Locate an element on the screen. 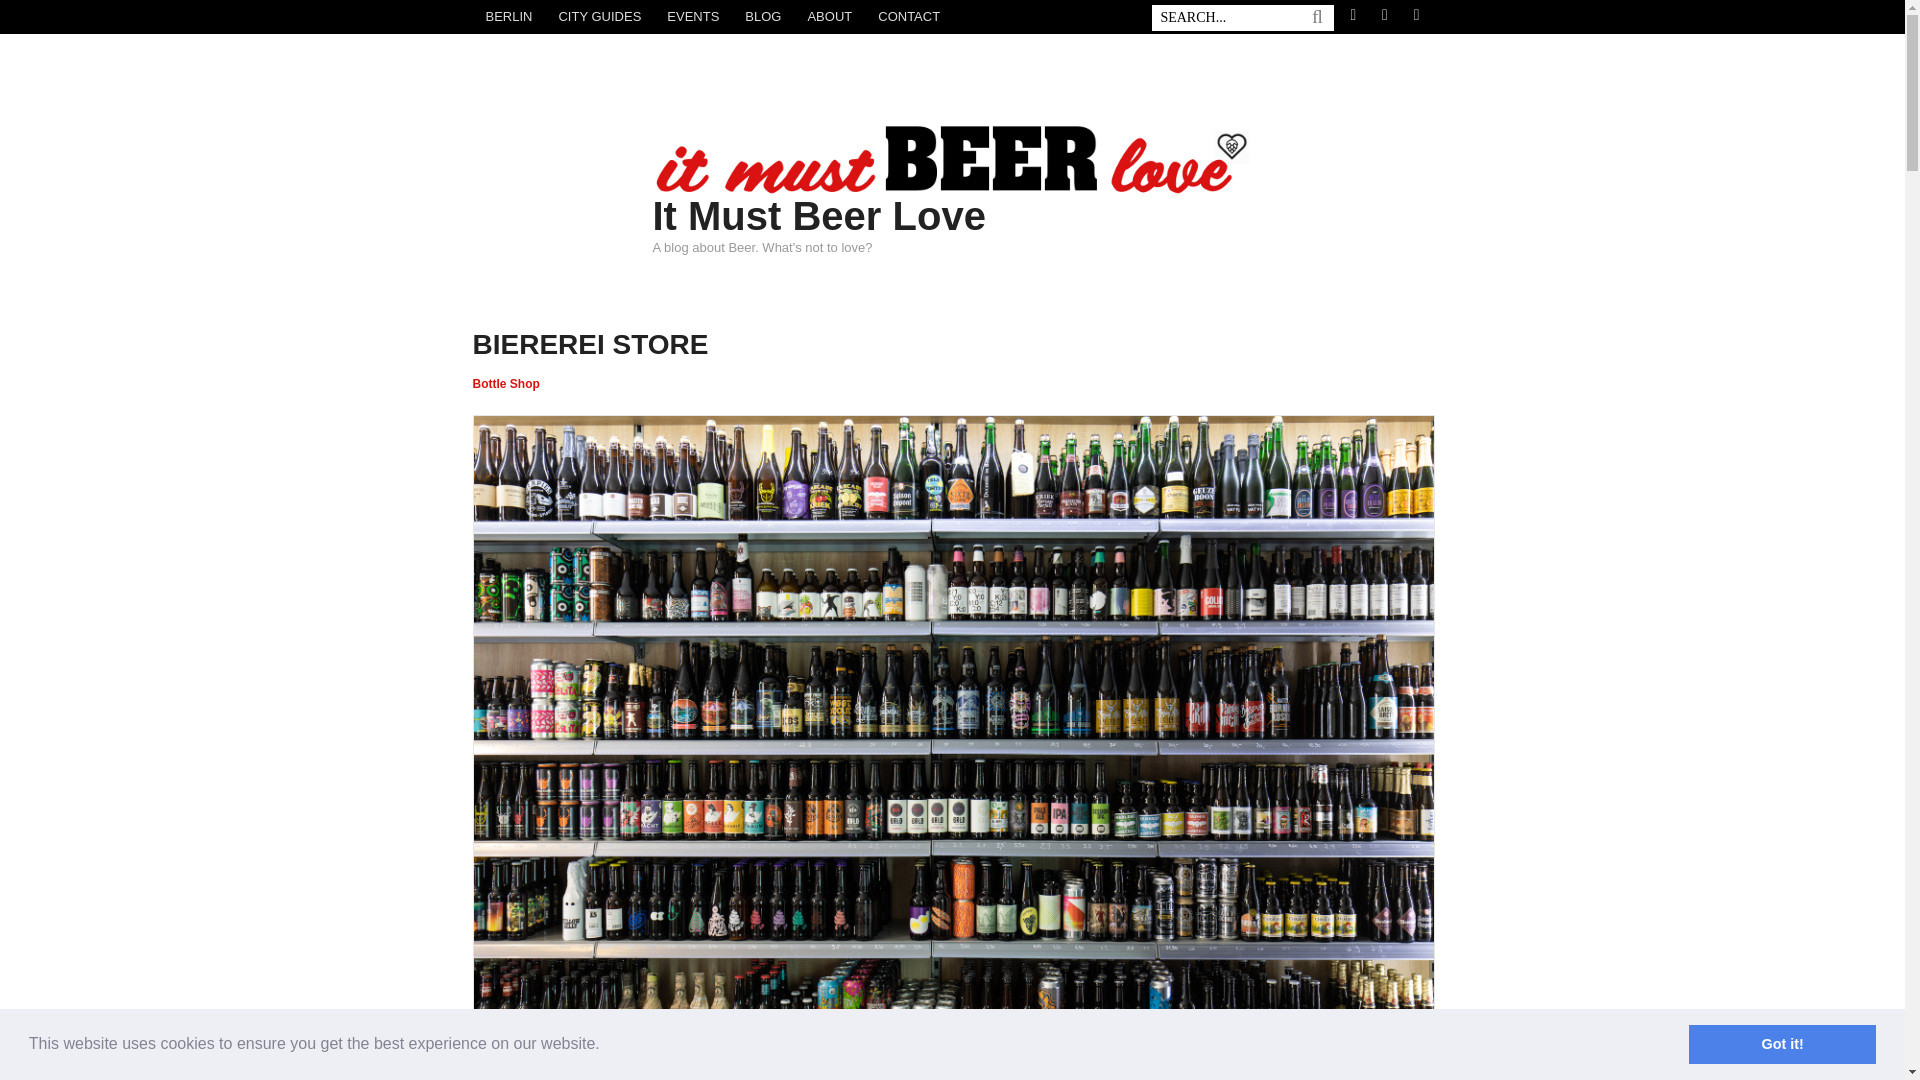  Instagram is located at coordinates (1416, 16).